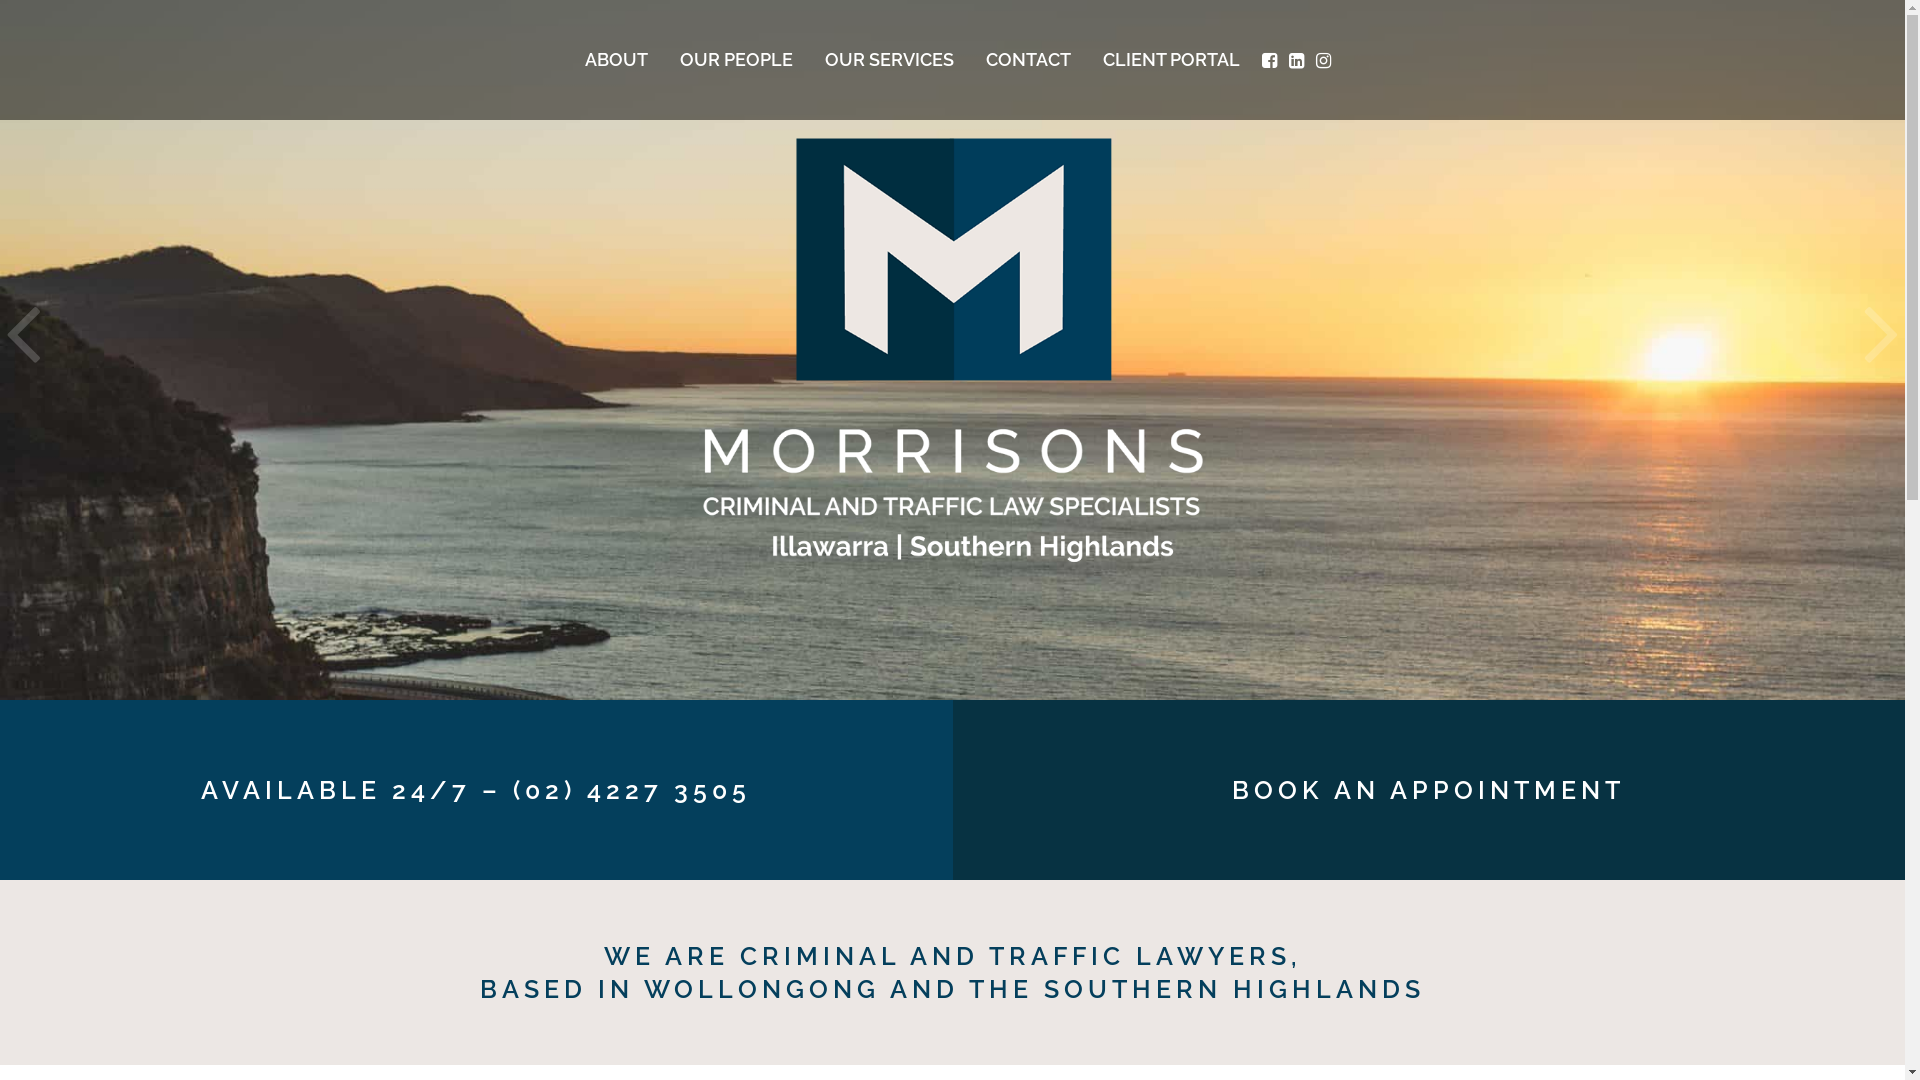  What do you see at coordinates (1170, 60) in the screenshot?
I see `CLIENT PORTAL` at bounding box center [1170, 60].